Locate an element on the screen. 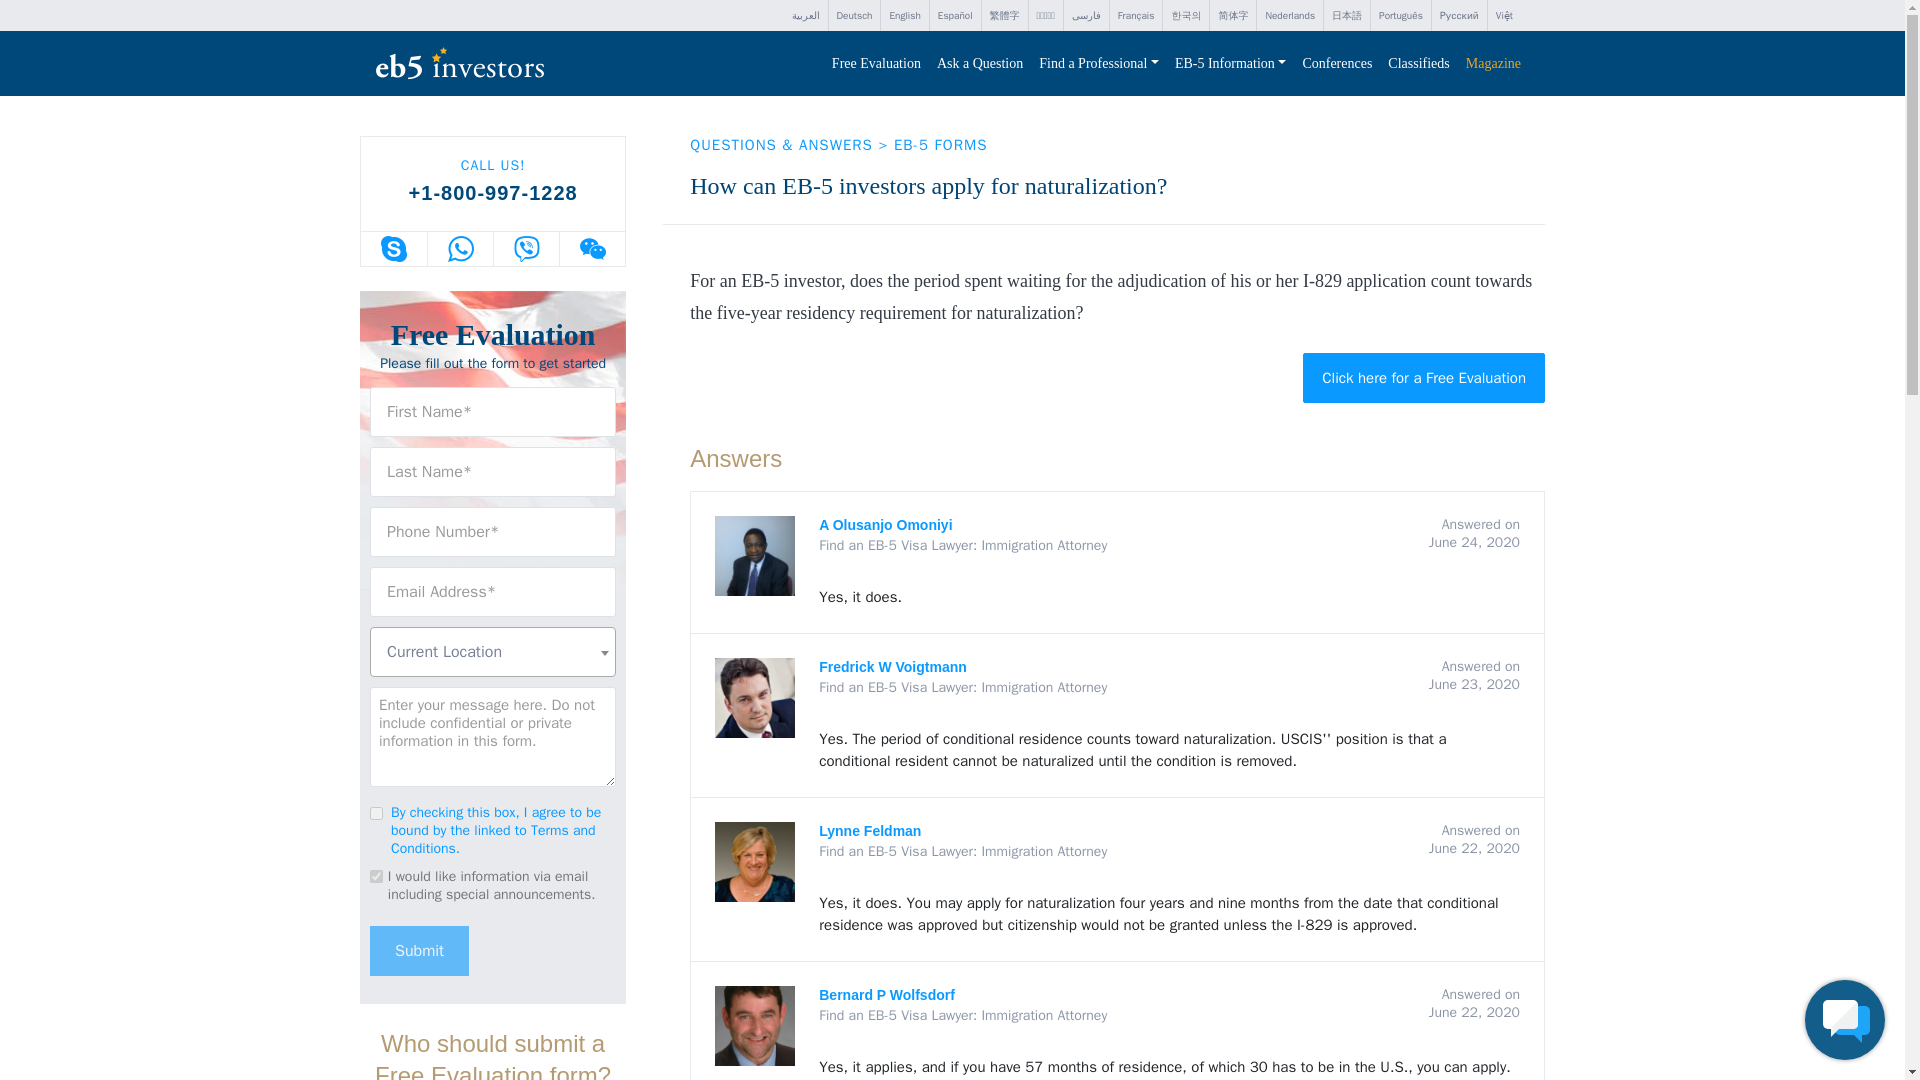 Image resolution: width=1920 pixels, height=1080 pixels. Find a Professional is located at coordinates (1099, 64).